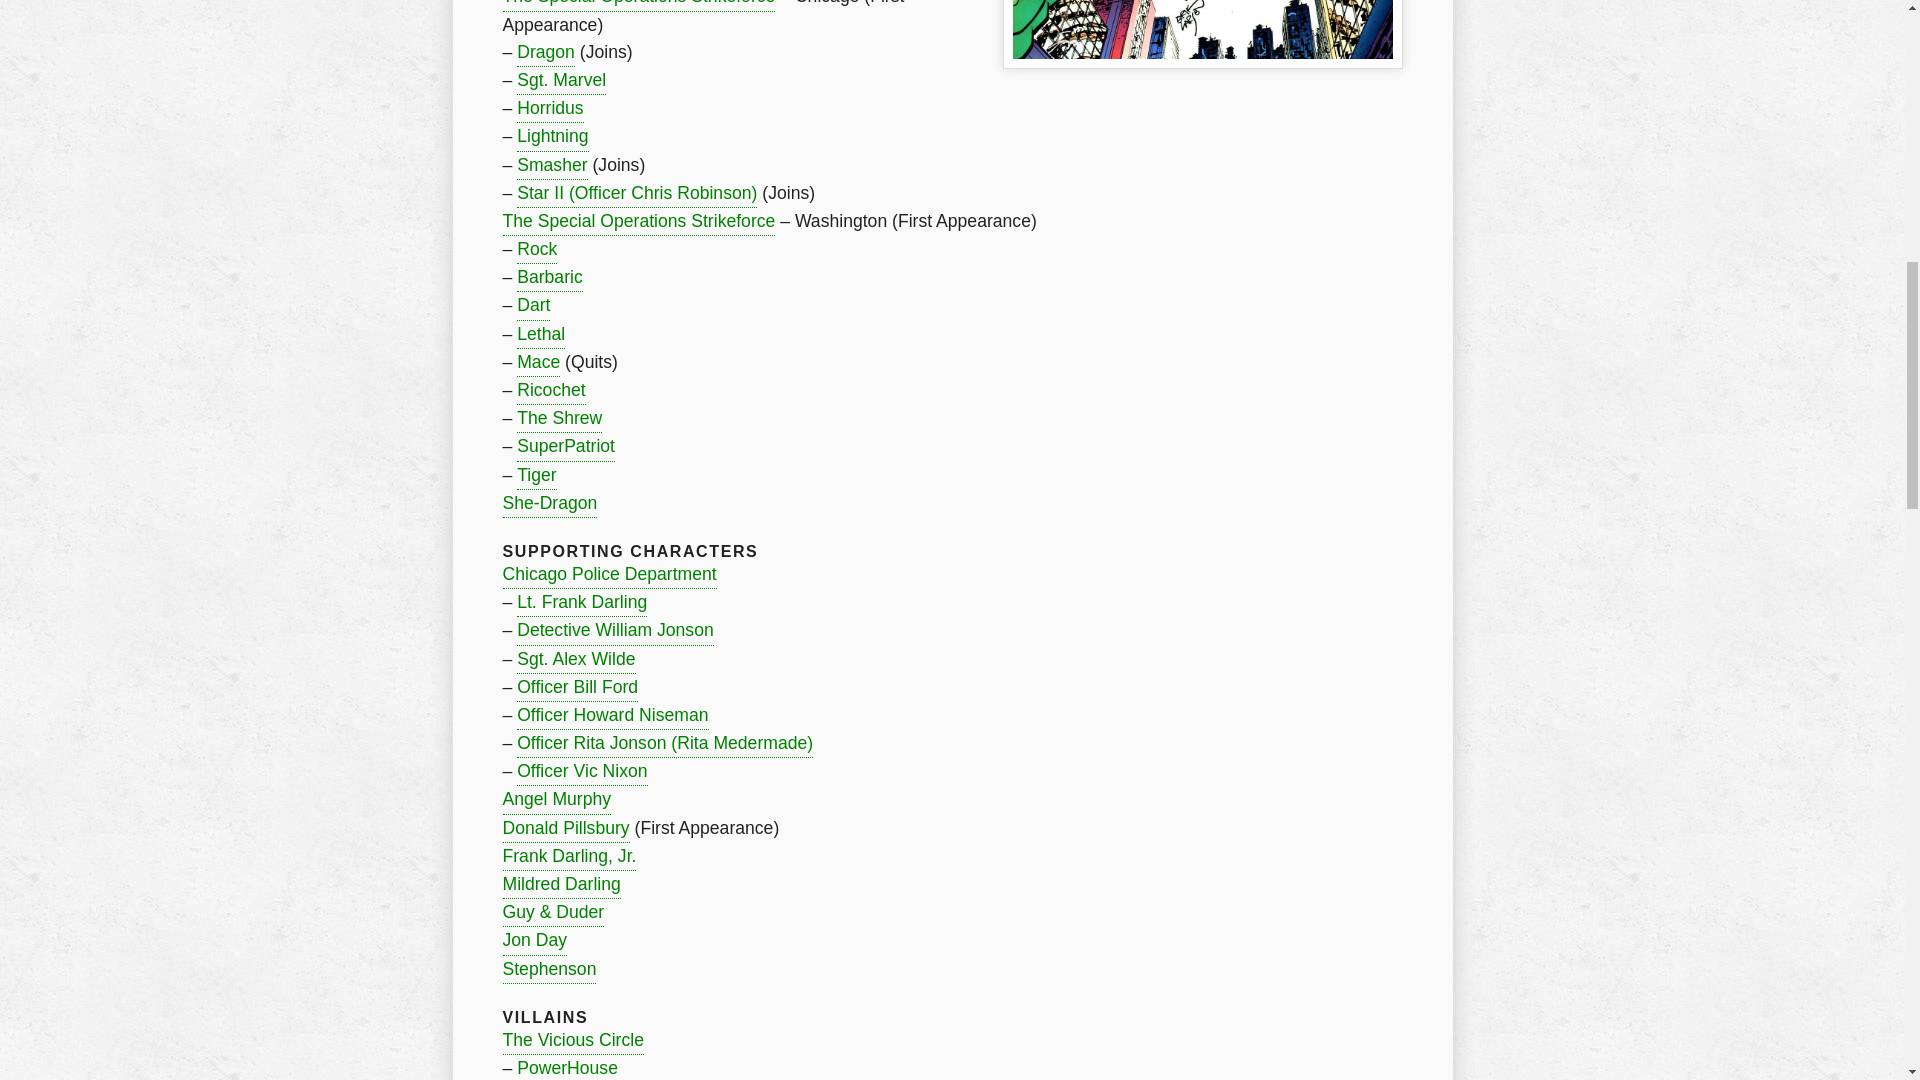  I want to click on Dragon, so click(545, 52).